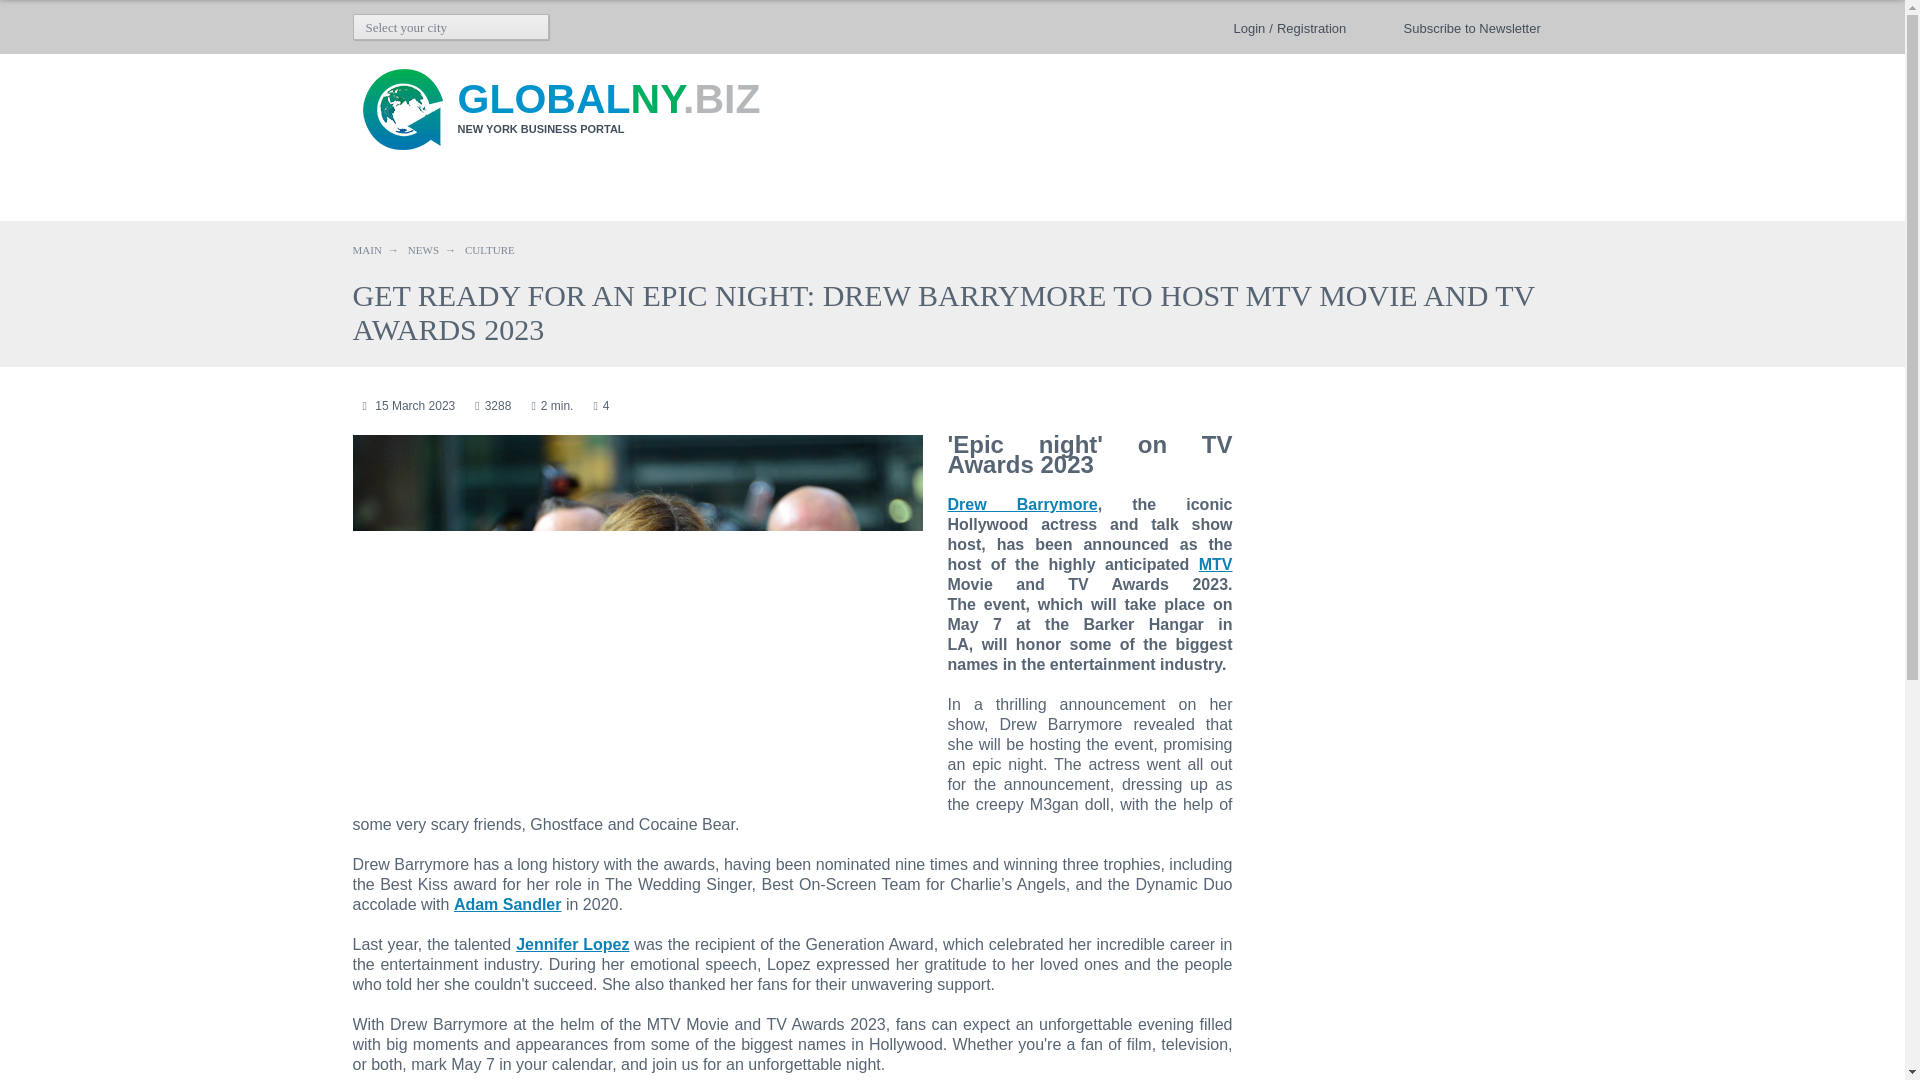  Describe the element at coordinates (1250, 28) in the screenshot. I see `Login` at that location.